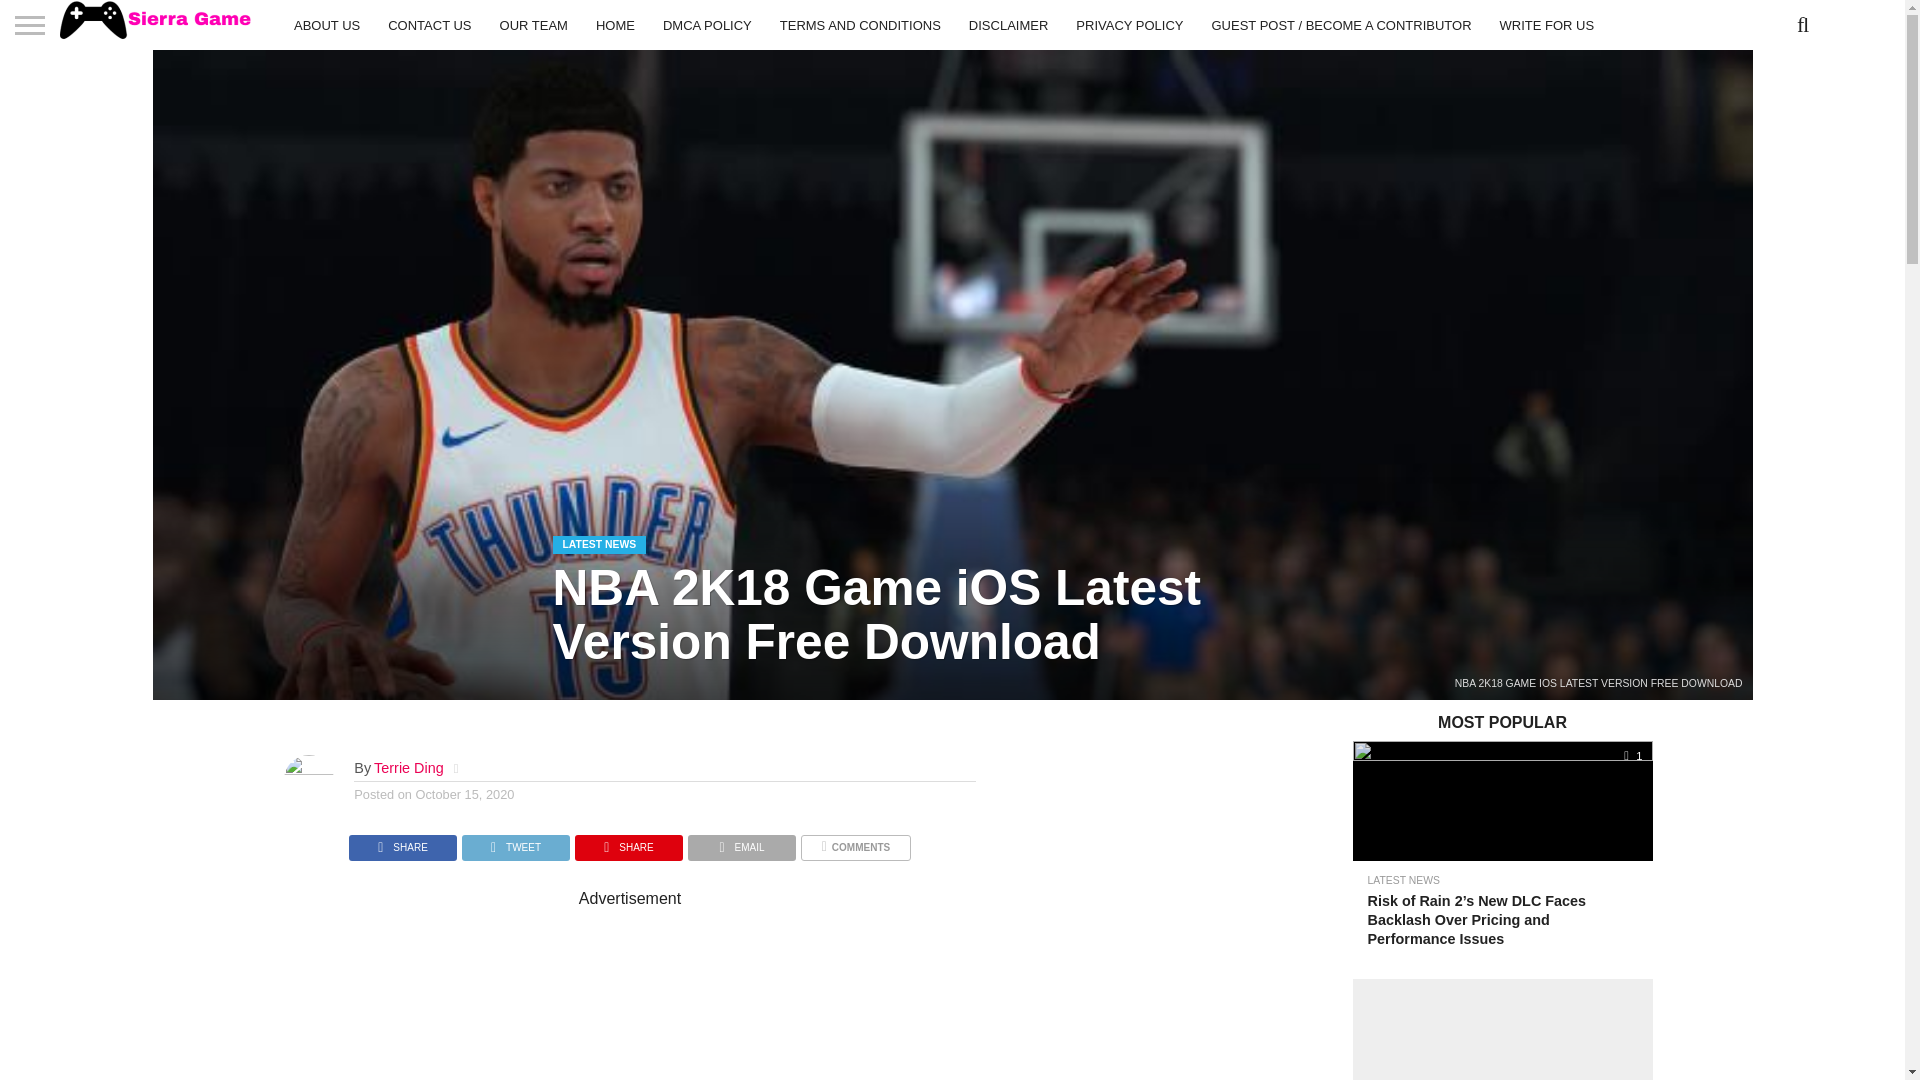 Image resolution: width=1920 pixels, height=1080 pixels. I want to click on SHARE, so click(628, 842).